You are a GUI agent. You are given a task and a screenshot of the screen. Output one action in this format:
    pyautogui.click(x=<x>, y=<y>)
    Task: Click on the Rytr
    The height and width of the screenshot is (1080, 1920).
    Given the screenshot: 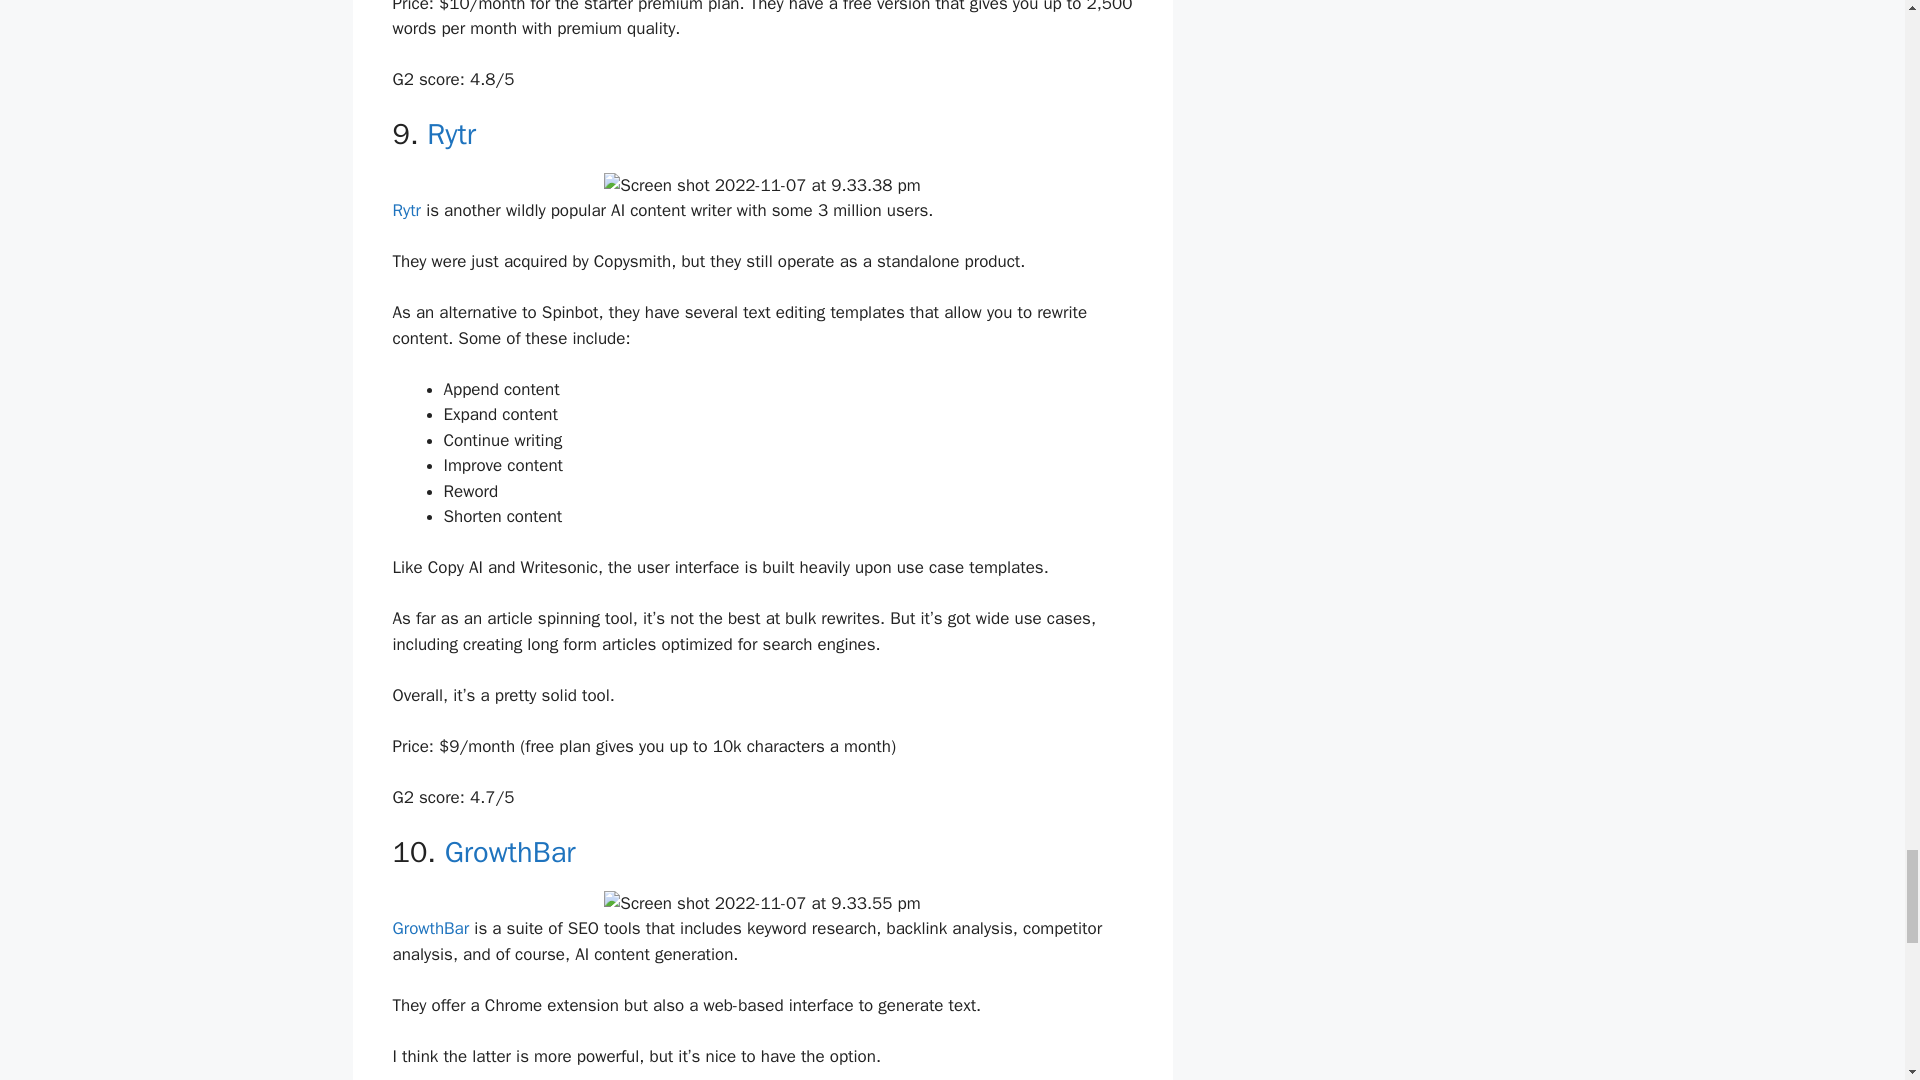 What is the action you would take?
    pyautogui.click(x=406, y=210)
    